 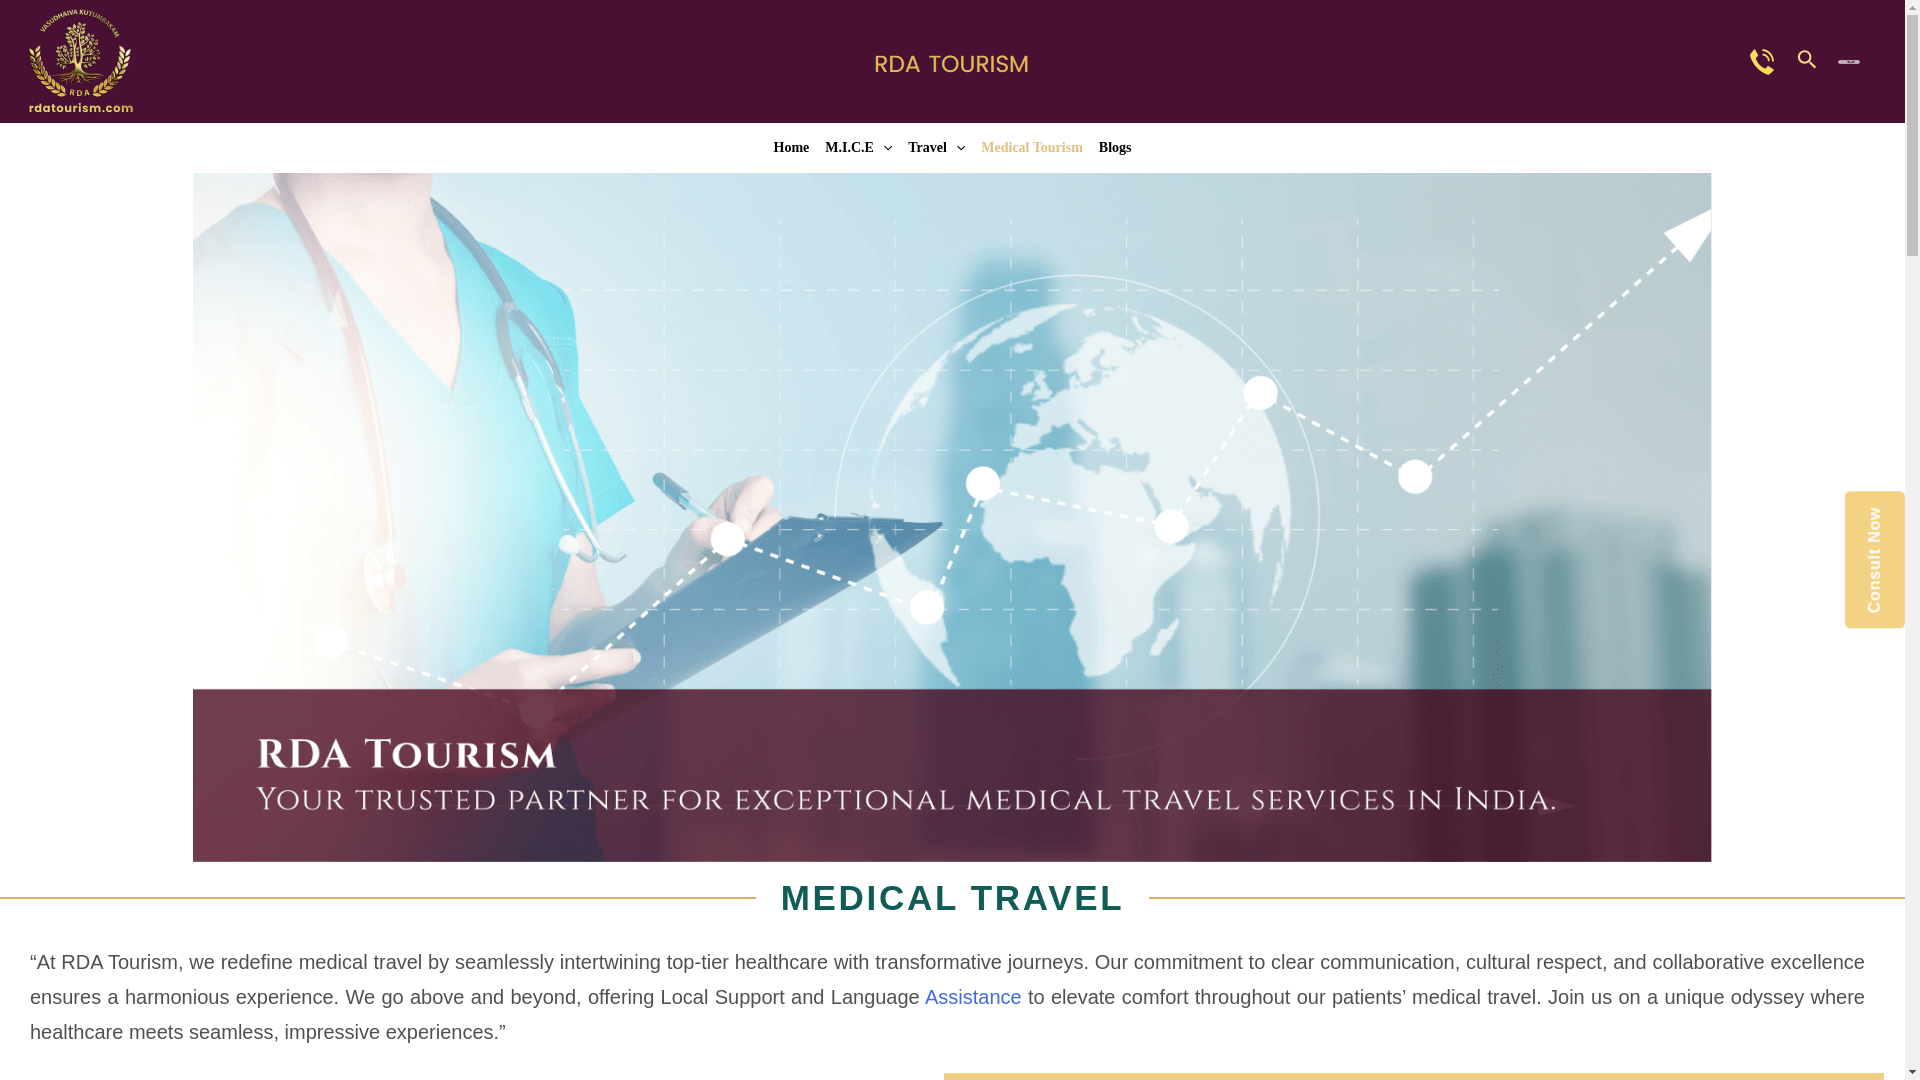 What do you see at coordinates (1032, 148) in the screenshot?
I see `Medical Tourism` at bounding box center [1032, 148].